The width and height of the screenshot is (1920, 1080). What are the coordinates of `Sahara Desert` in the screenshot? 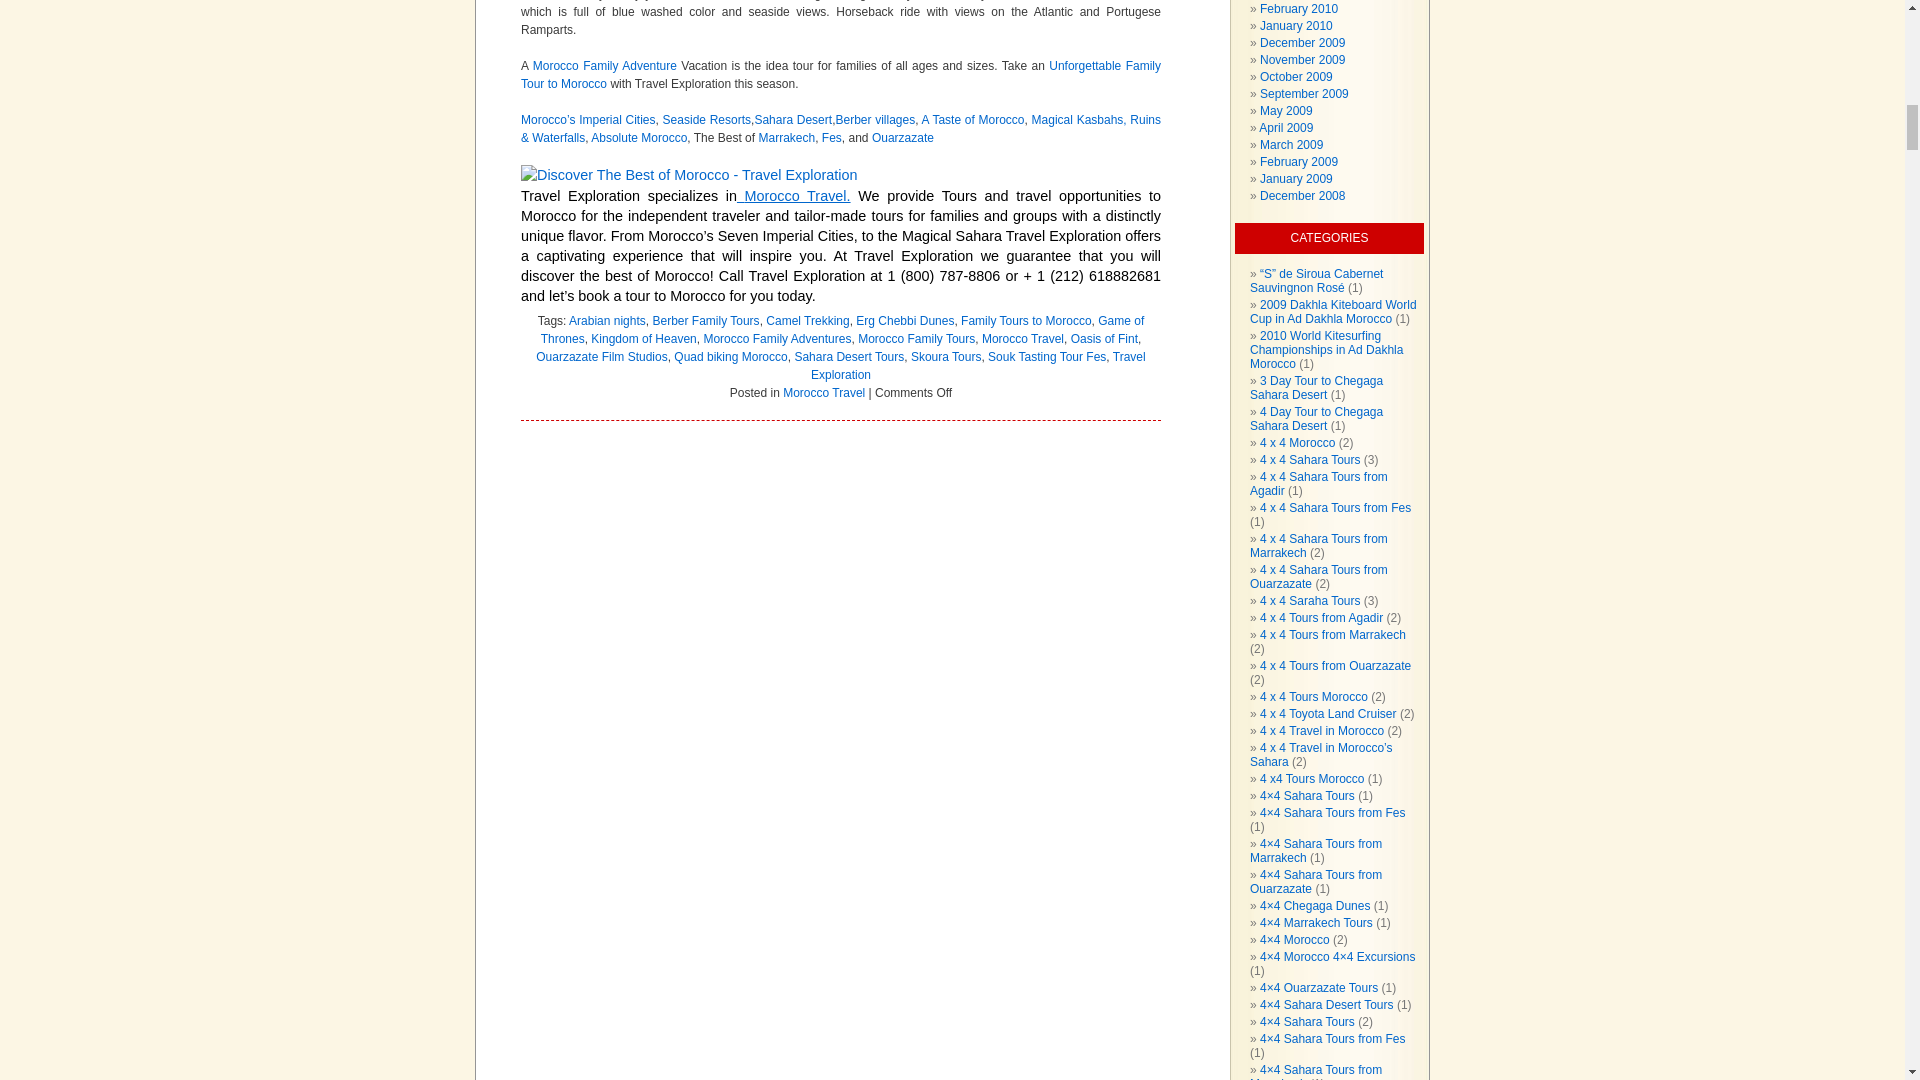 It's located at (792, 120).